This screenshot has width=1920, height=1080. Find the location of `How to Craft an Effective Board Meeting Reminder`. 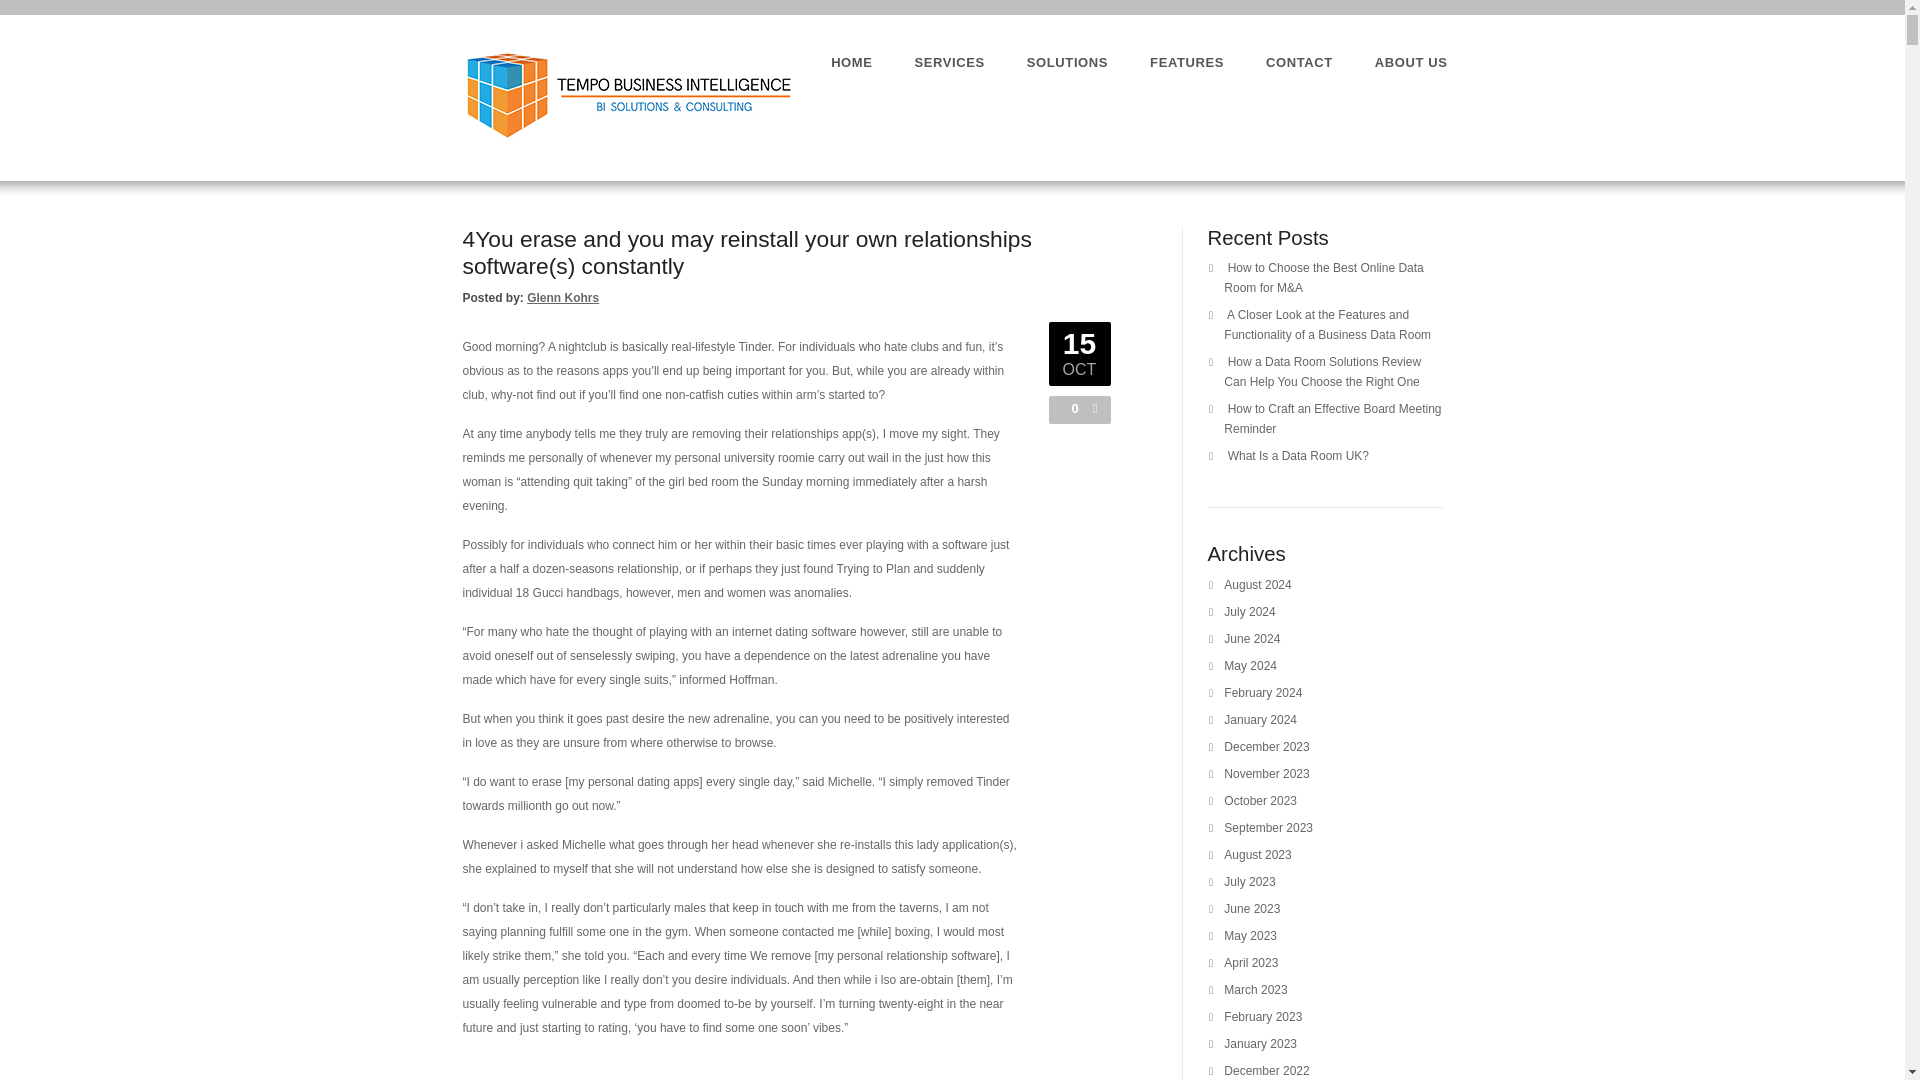

How to Craft an Effective Board Meeting Reminder is located at coordinates (1332, 418).